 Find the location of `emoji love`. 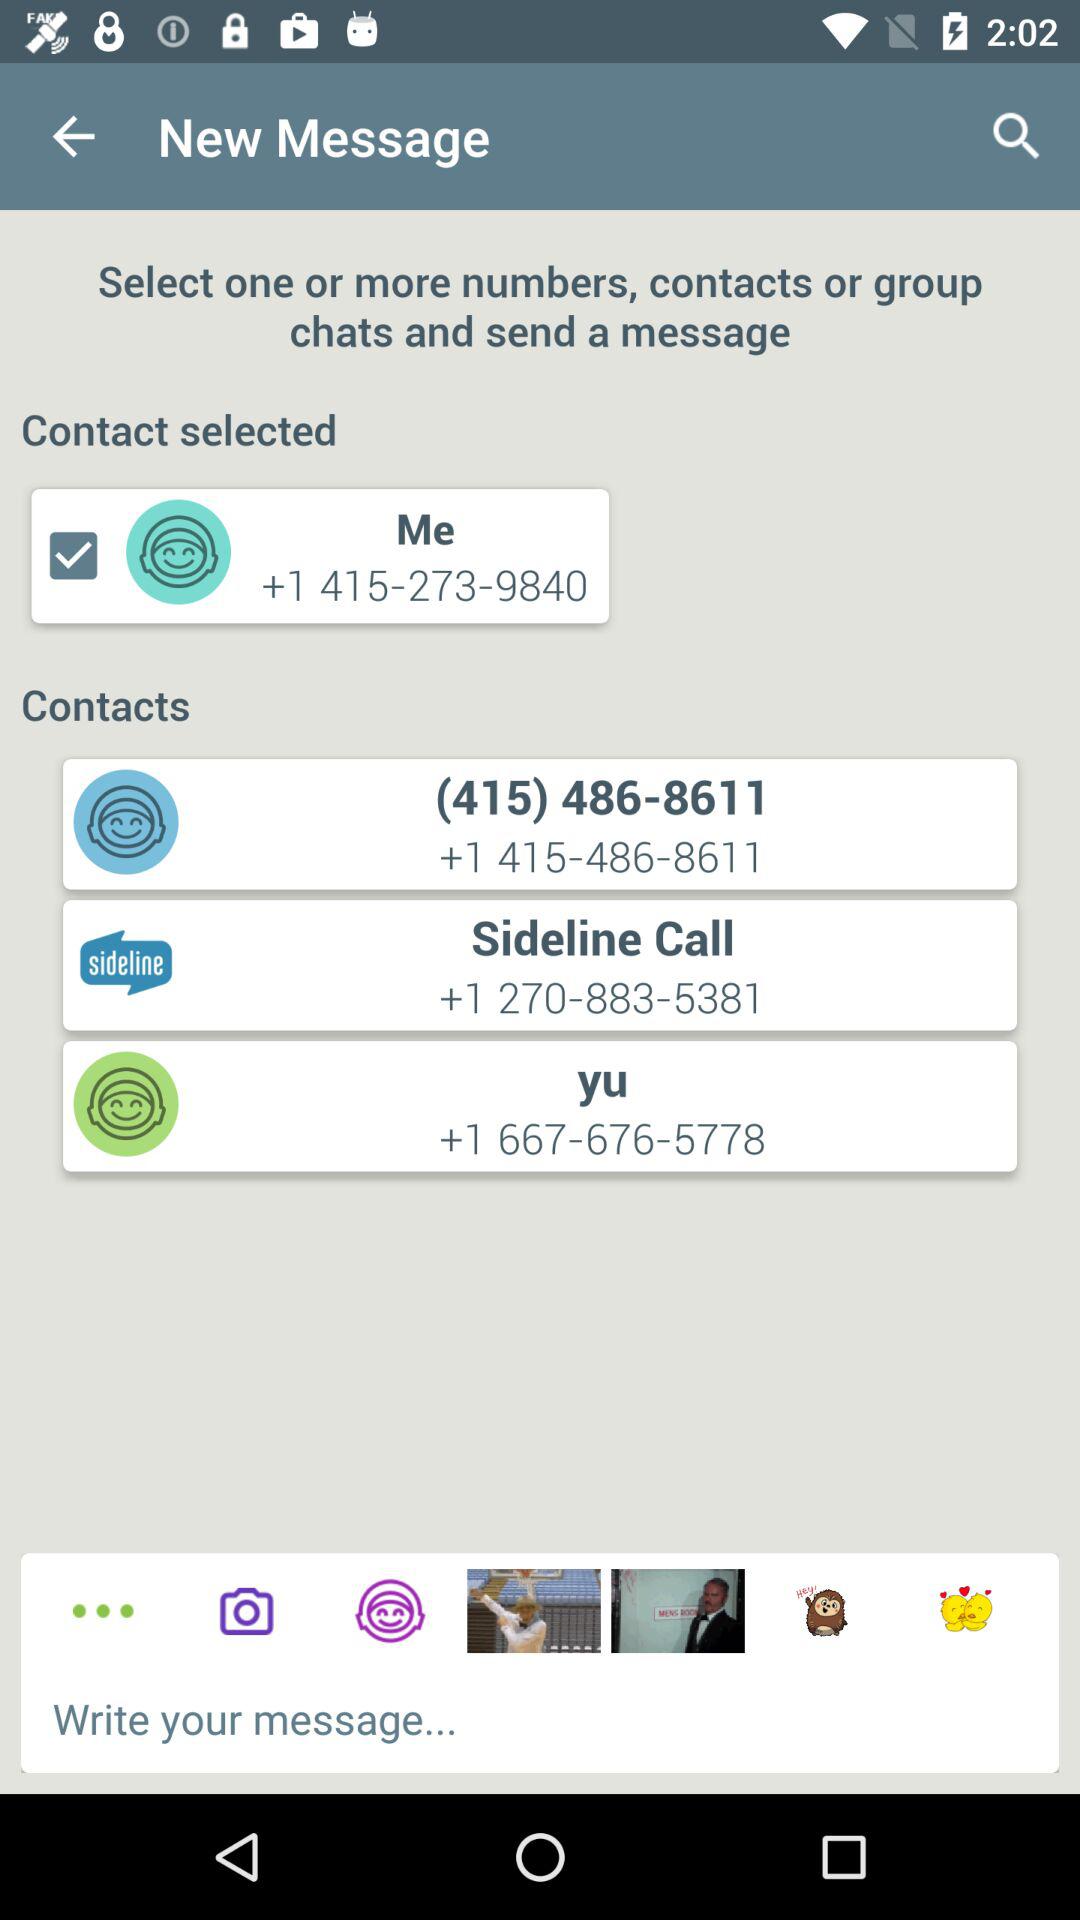

emoji love is located at coordinates (966, 1611).